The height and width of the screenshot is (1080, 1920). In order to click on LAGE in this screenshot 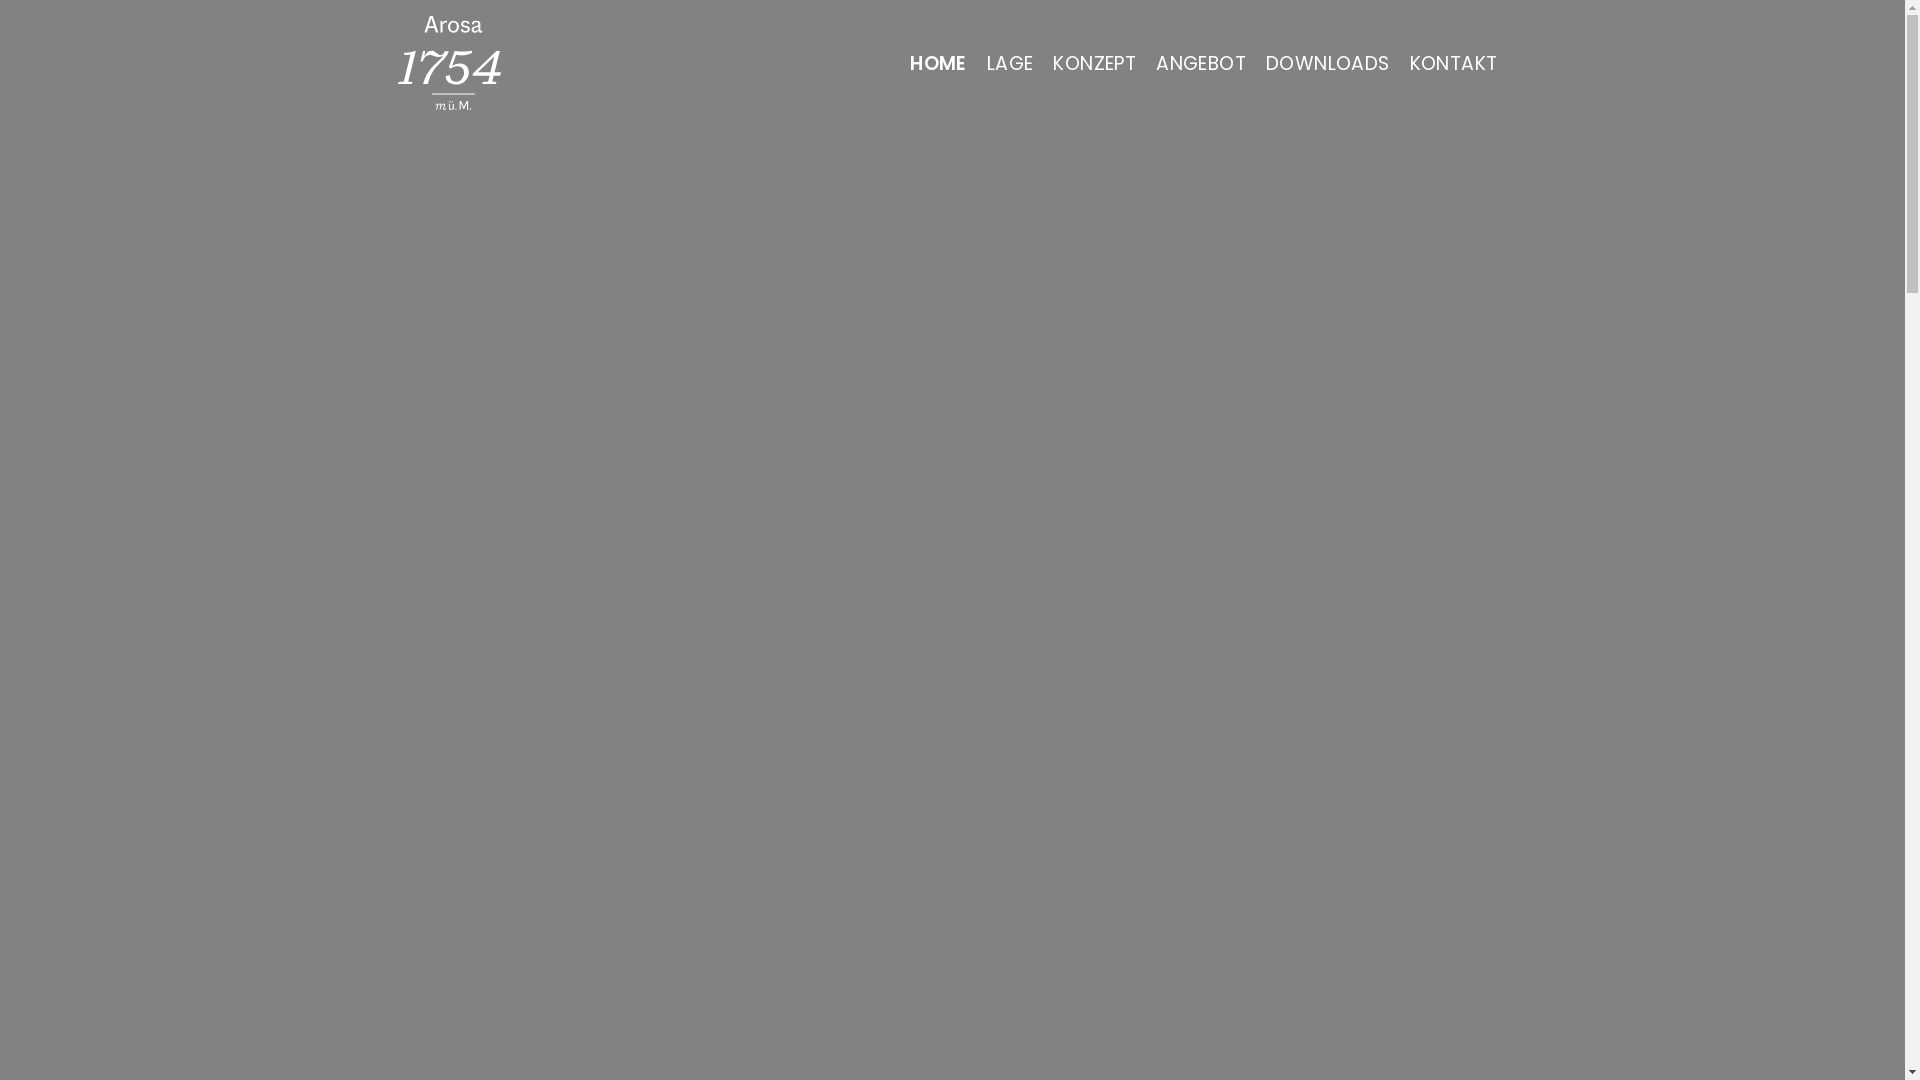, I will do `click(1010, 63)`.